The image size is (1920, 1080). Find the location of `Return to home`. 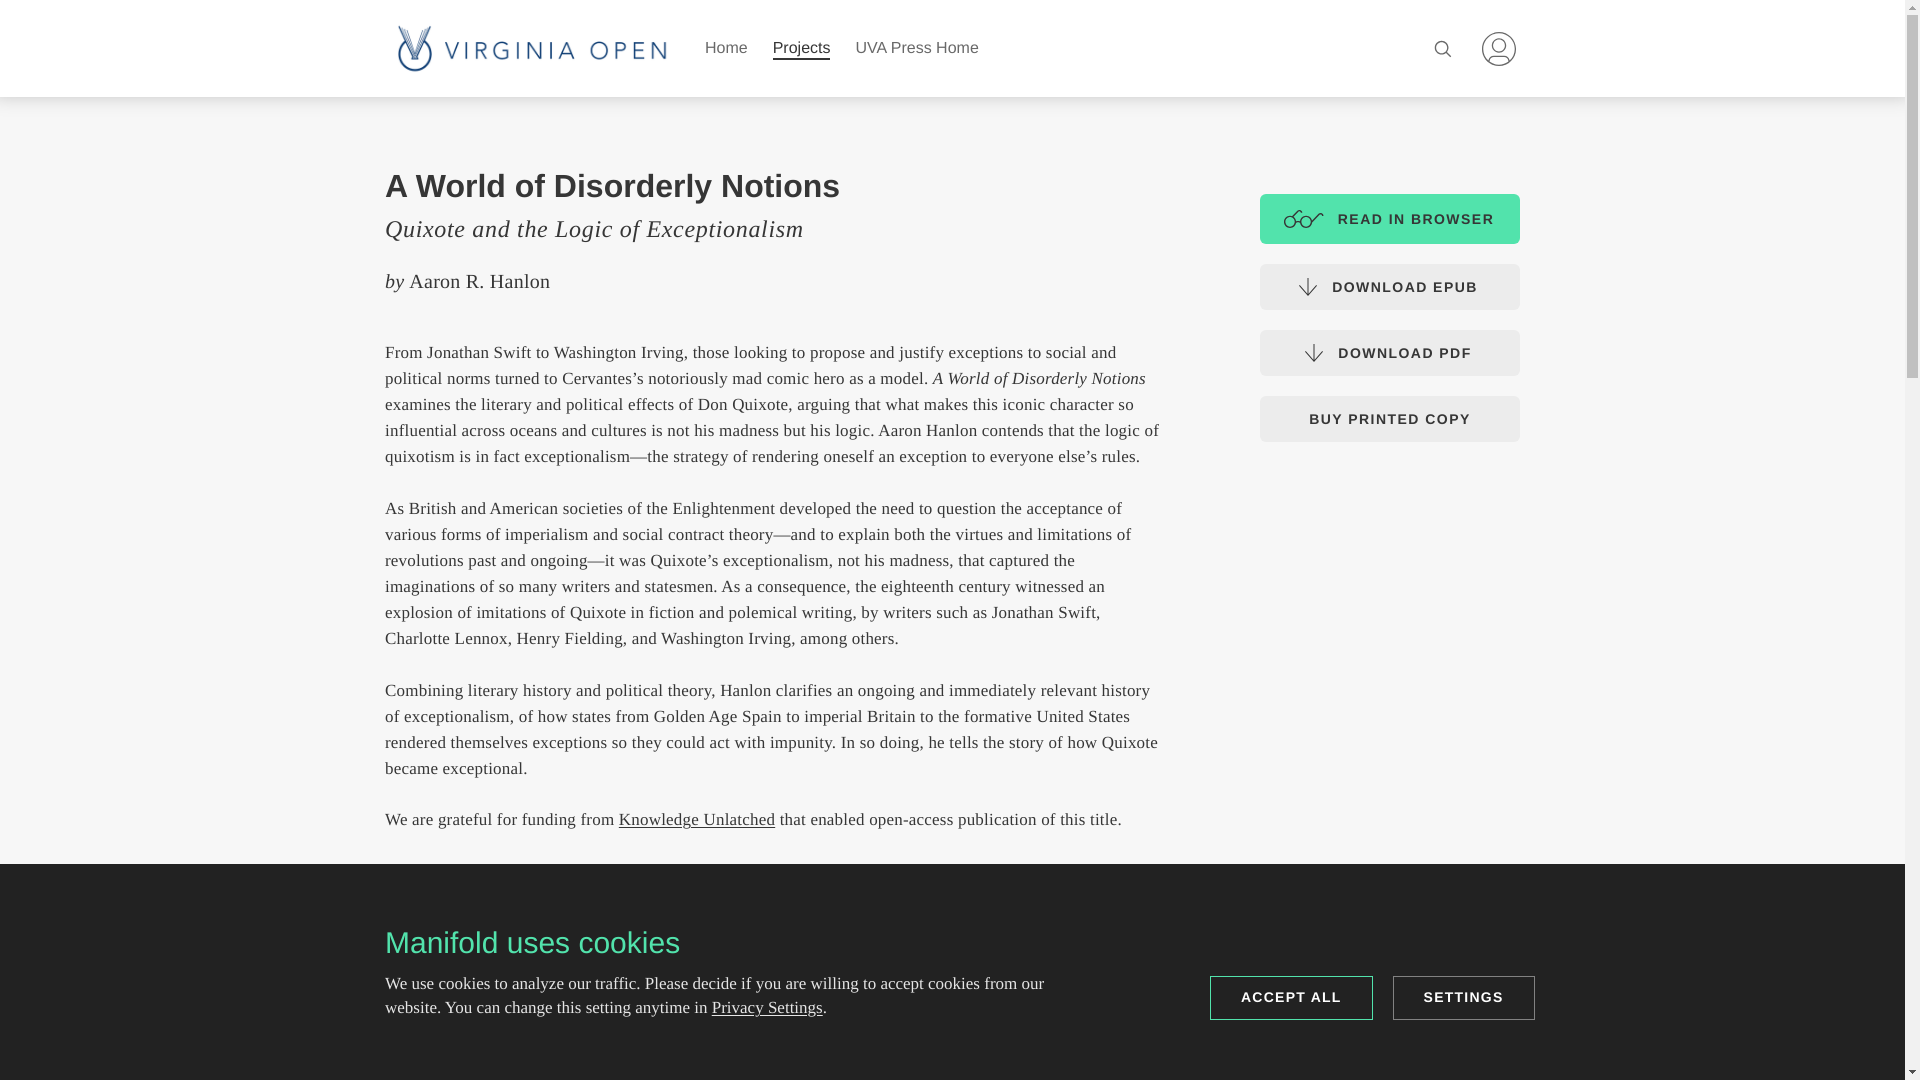

Return to home is located at coordinates (532, 48).